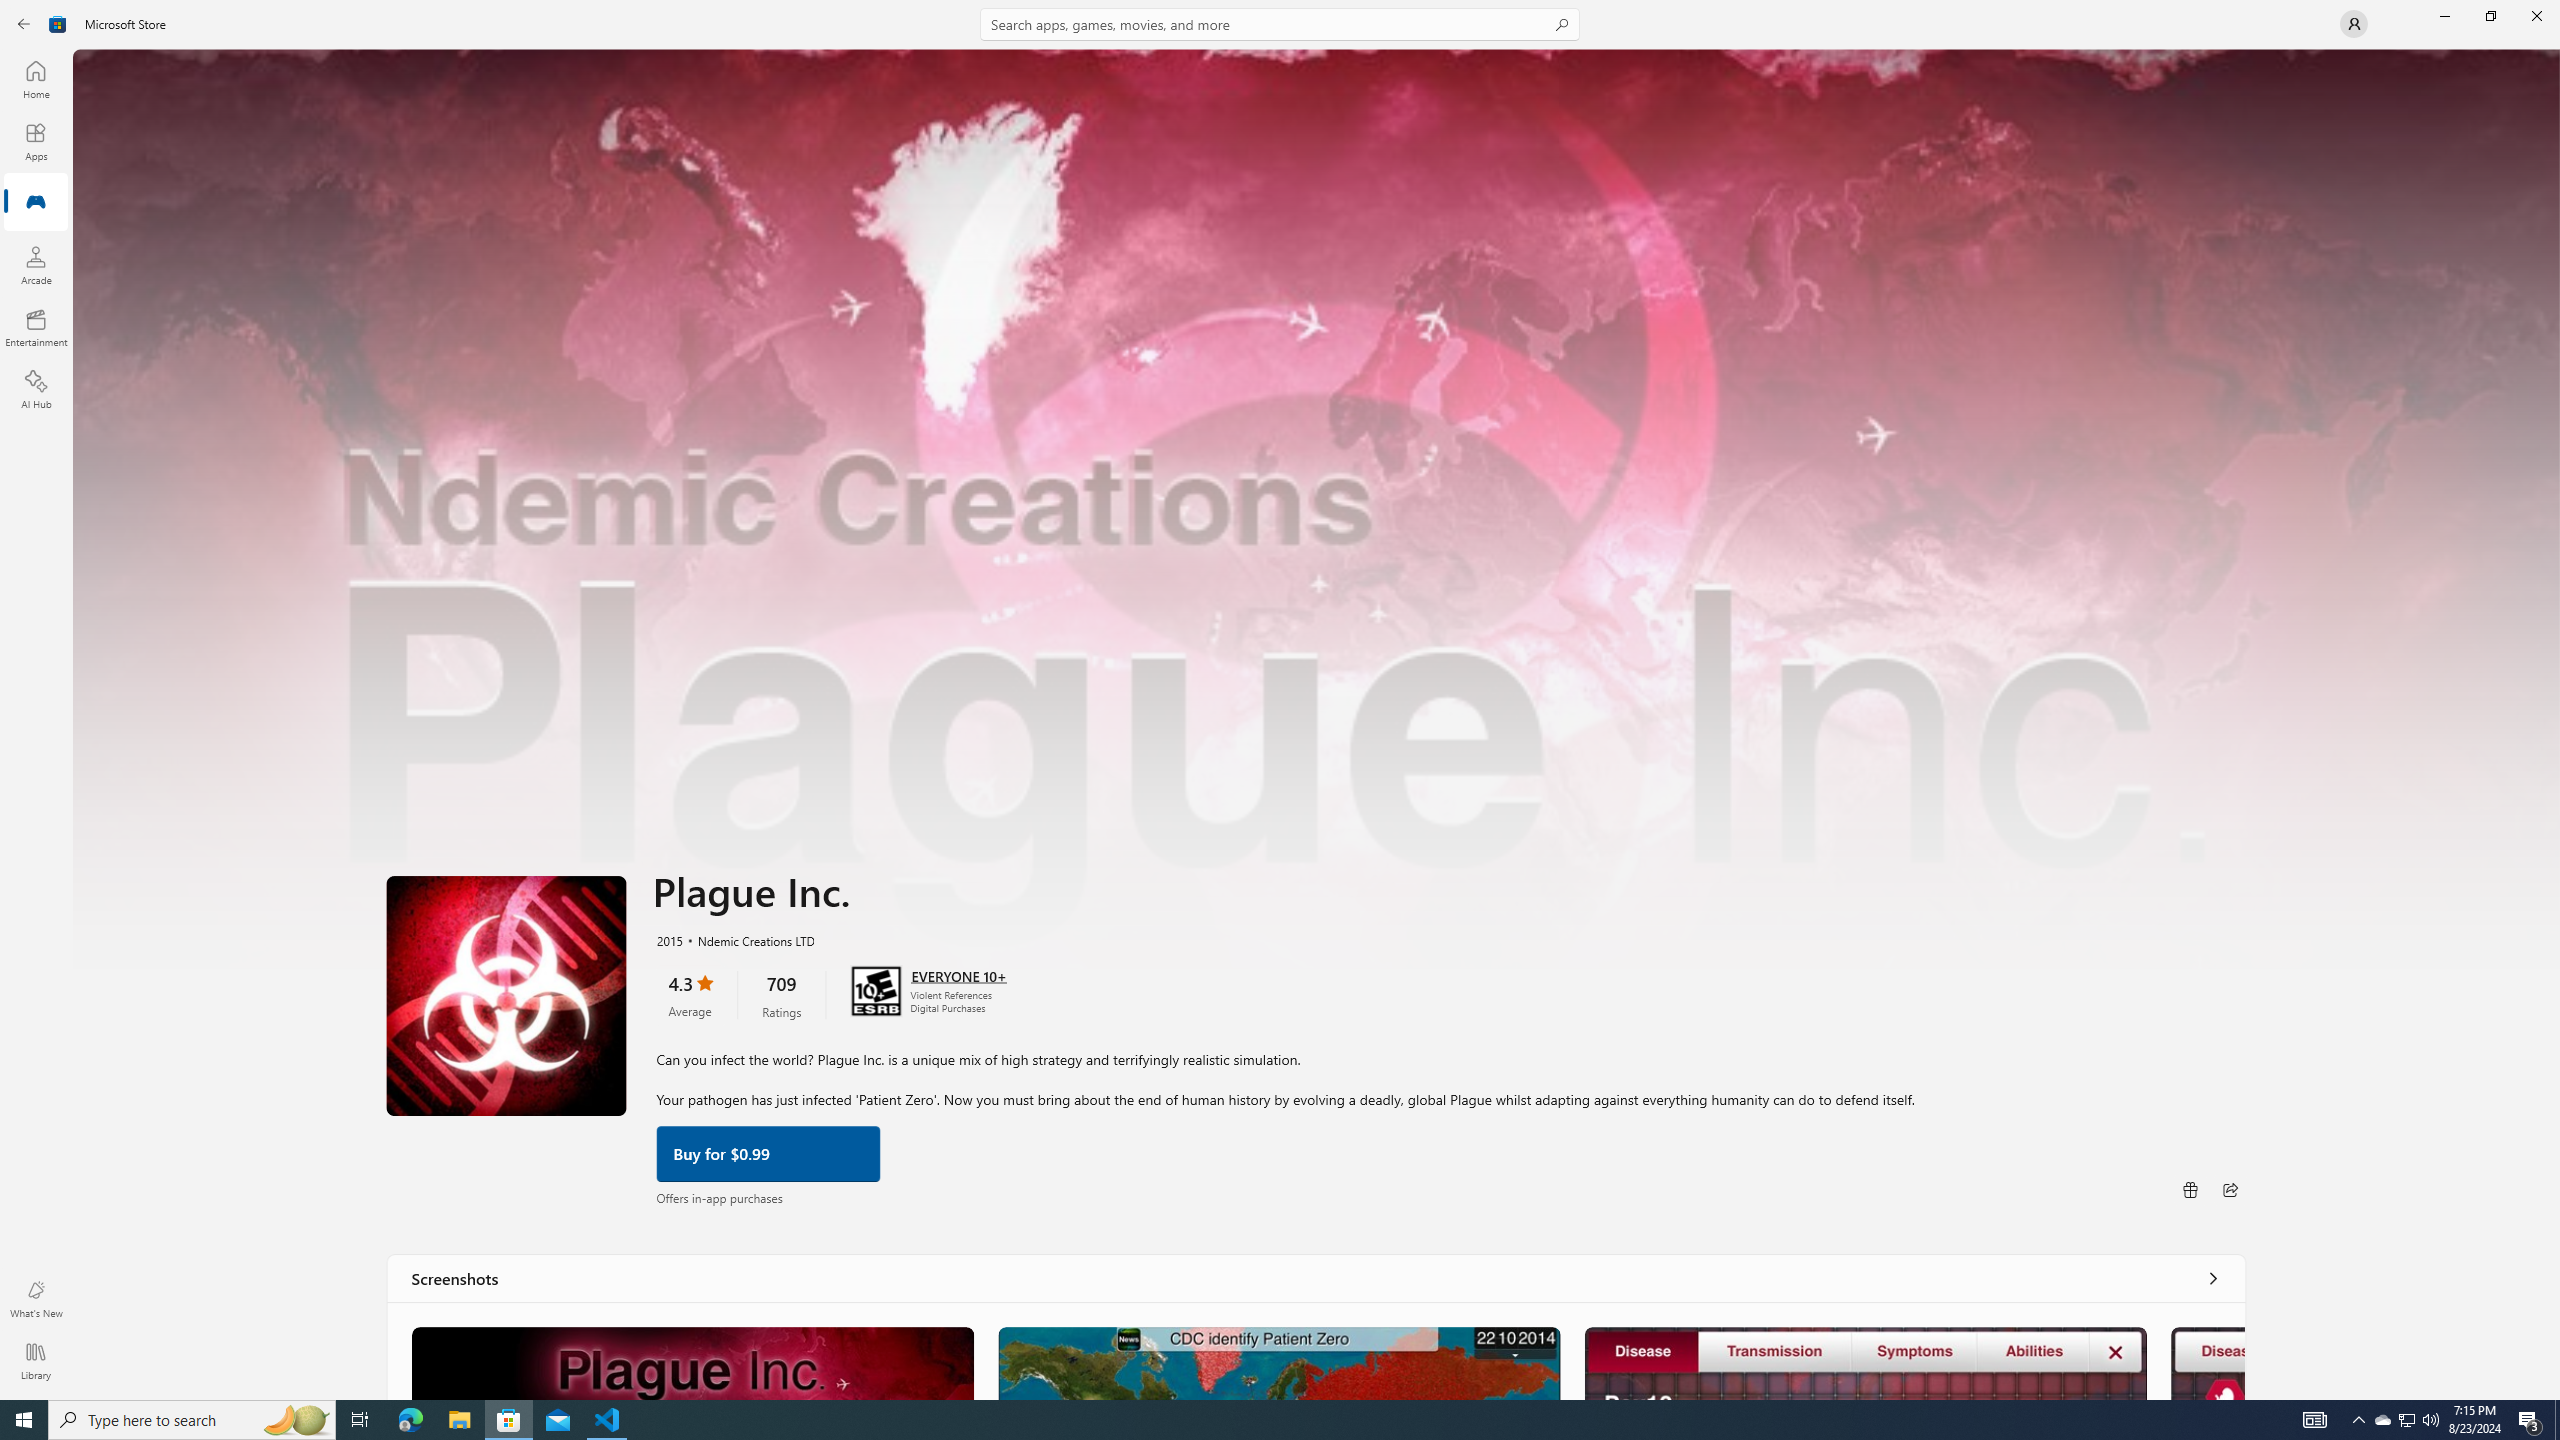 Image resolution: width=2560 pixels, height=1440 pixels. Describe the element at coordinates (36, 141) in the screenshot. I see `Apps` at that location.